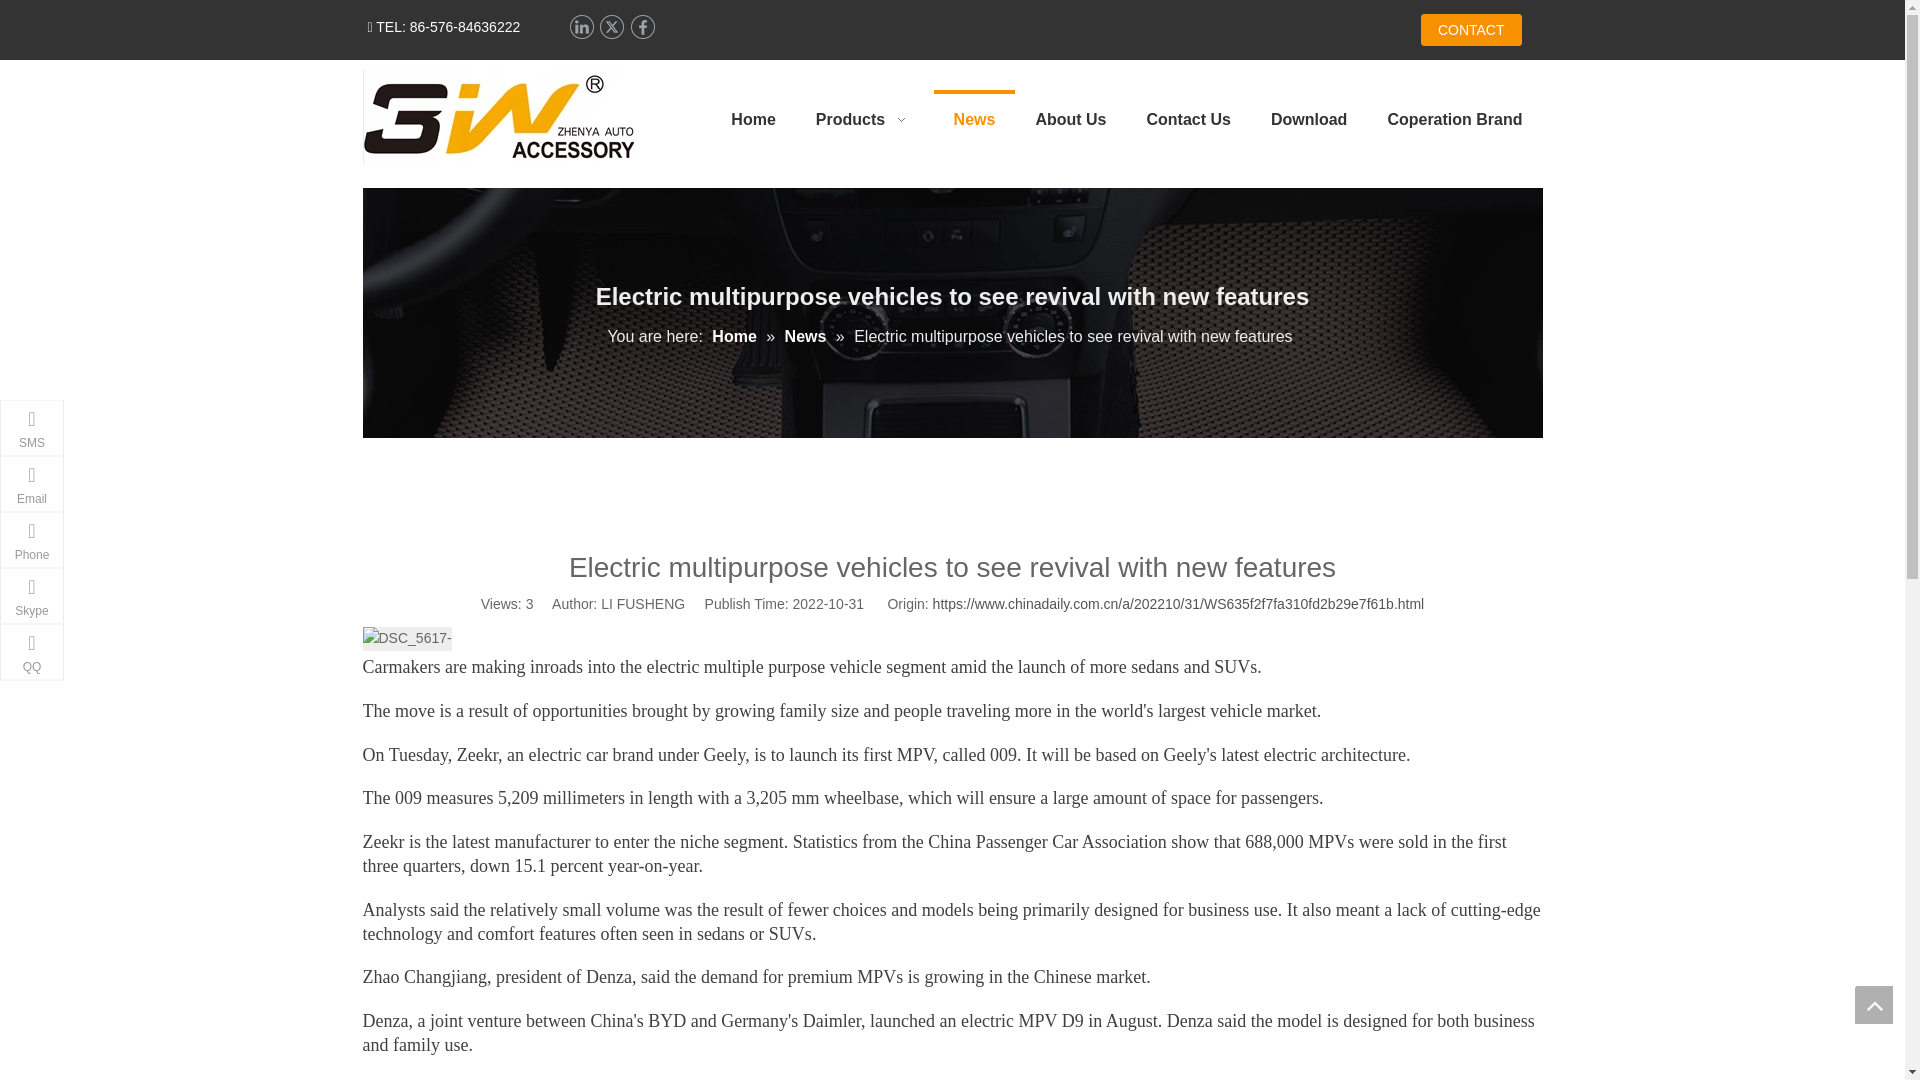 The image size is (1920, 1080). Describe the element at coordinates (1070, 120) in the screenshot. I see `About Us` at that location.